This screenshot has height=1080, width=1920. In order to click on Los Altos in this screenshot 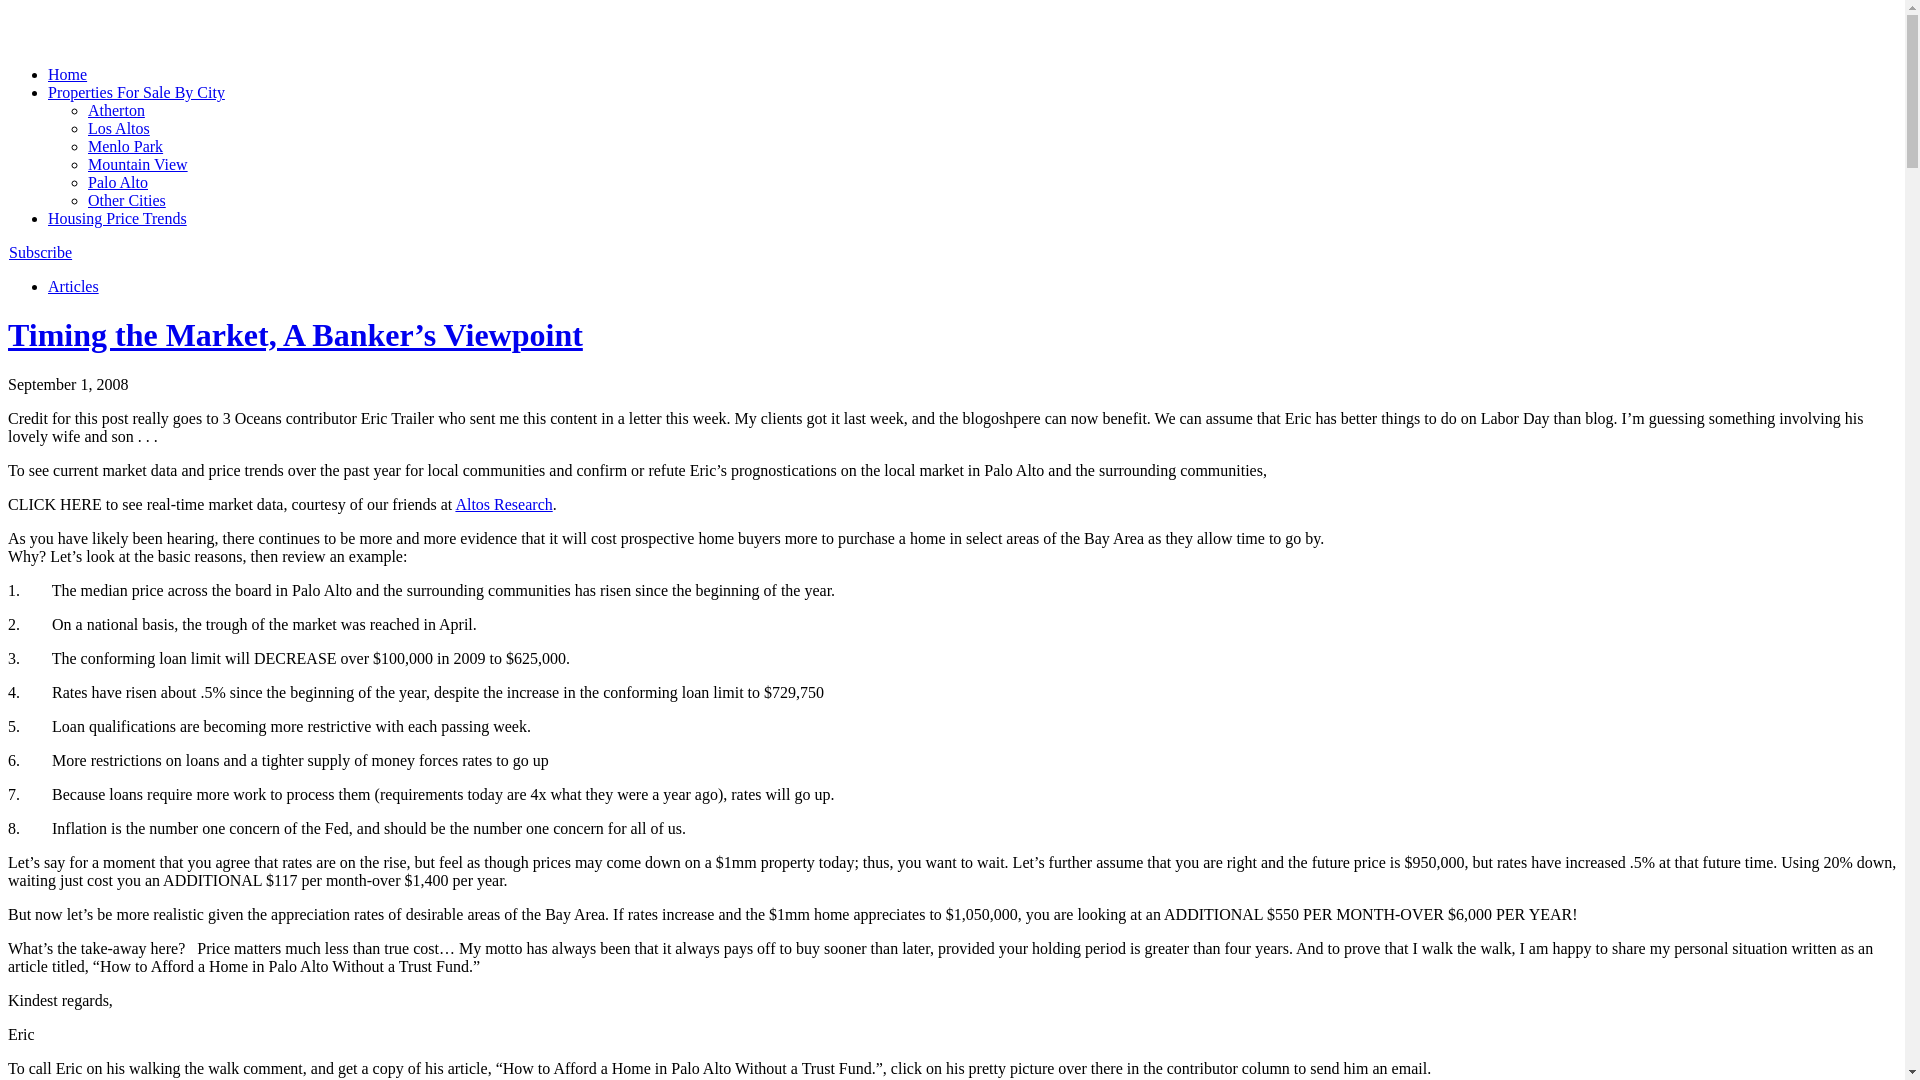, I will do `click(119, 128)`.